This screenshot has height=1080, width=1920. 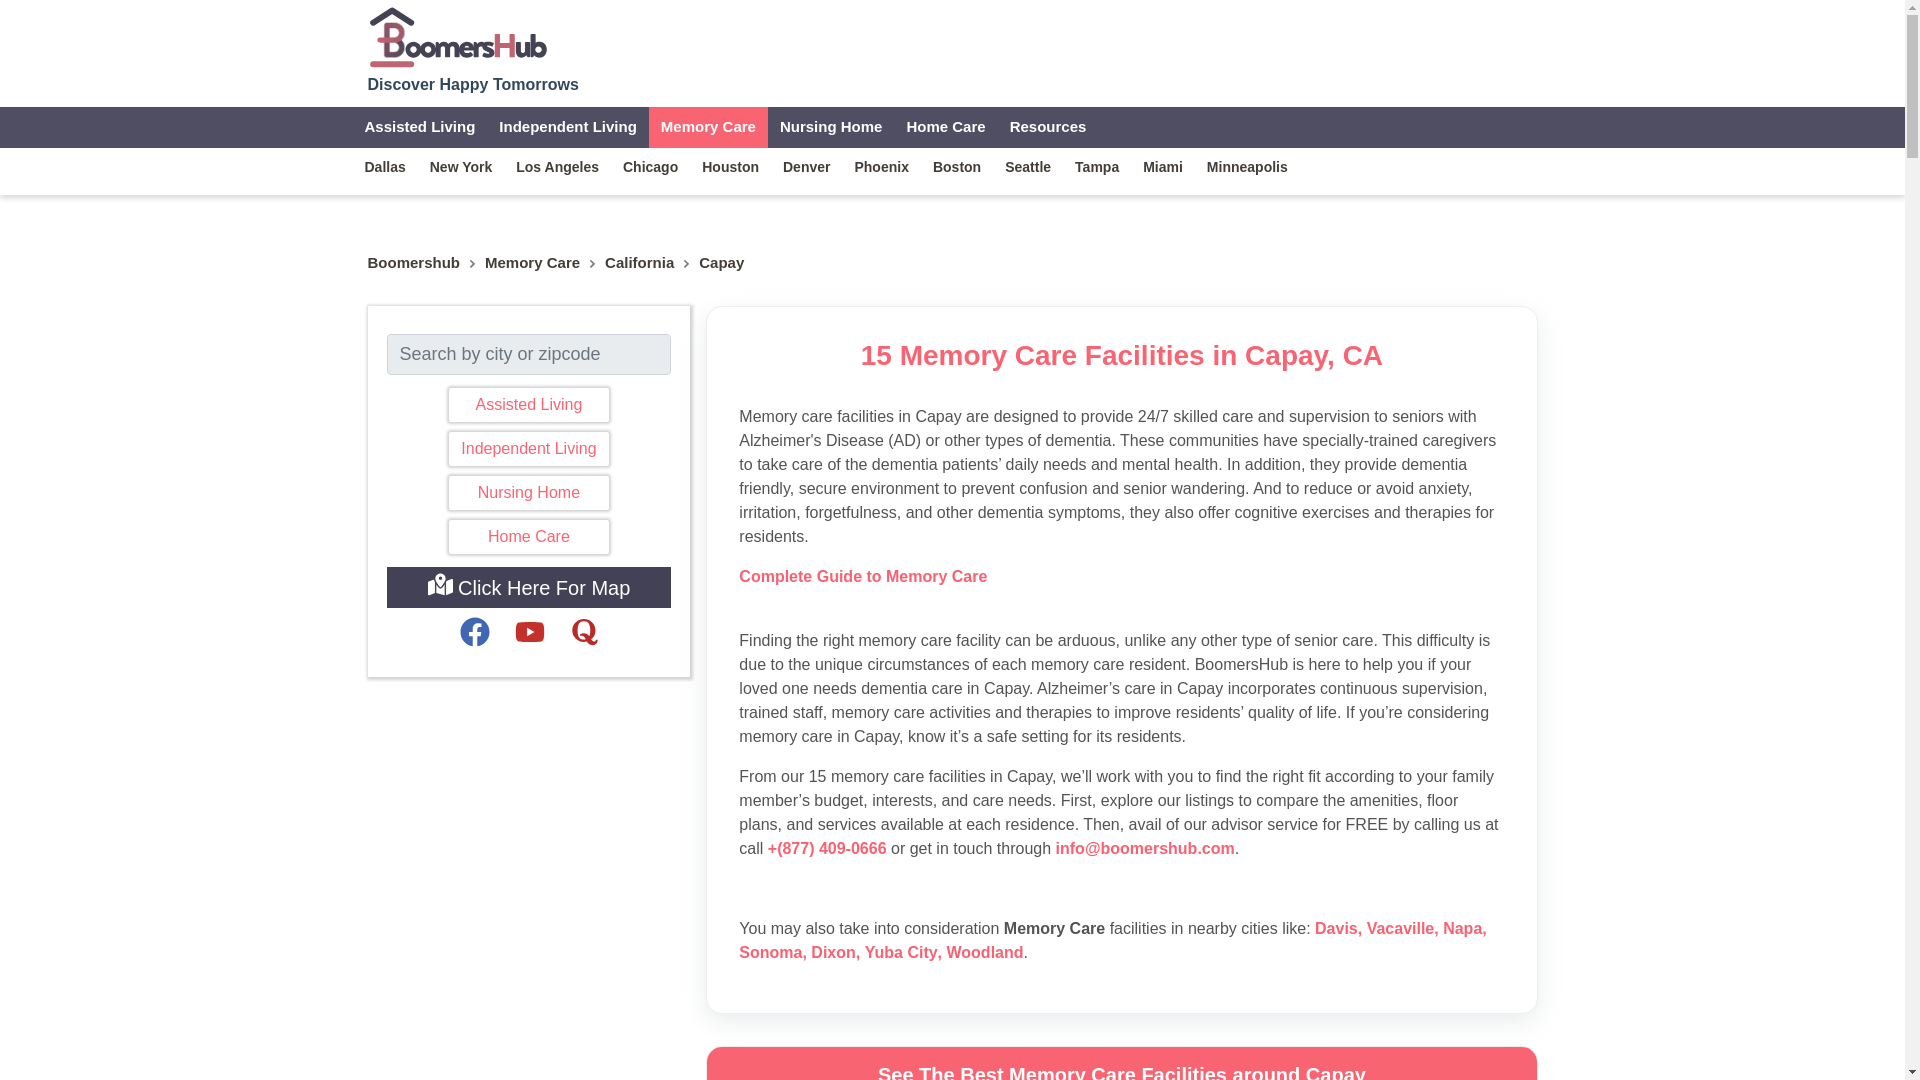 I want to click on Resources, so click(x=1048, y=126).